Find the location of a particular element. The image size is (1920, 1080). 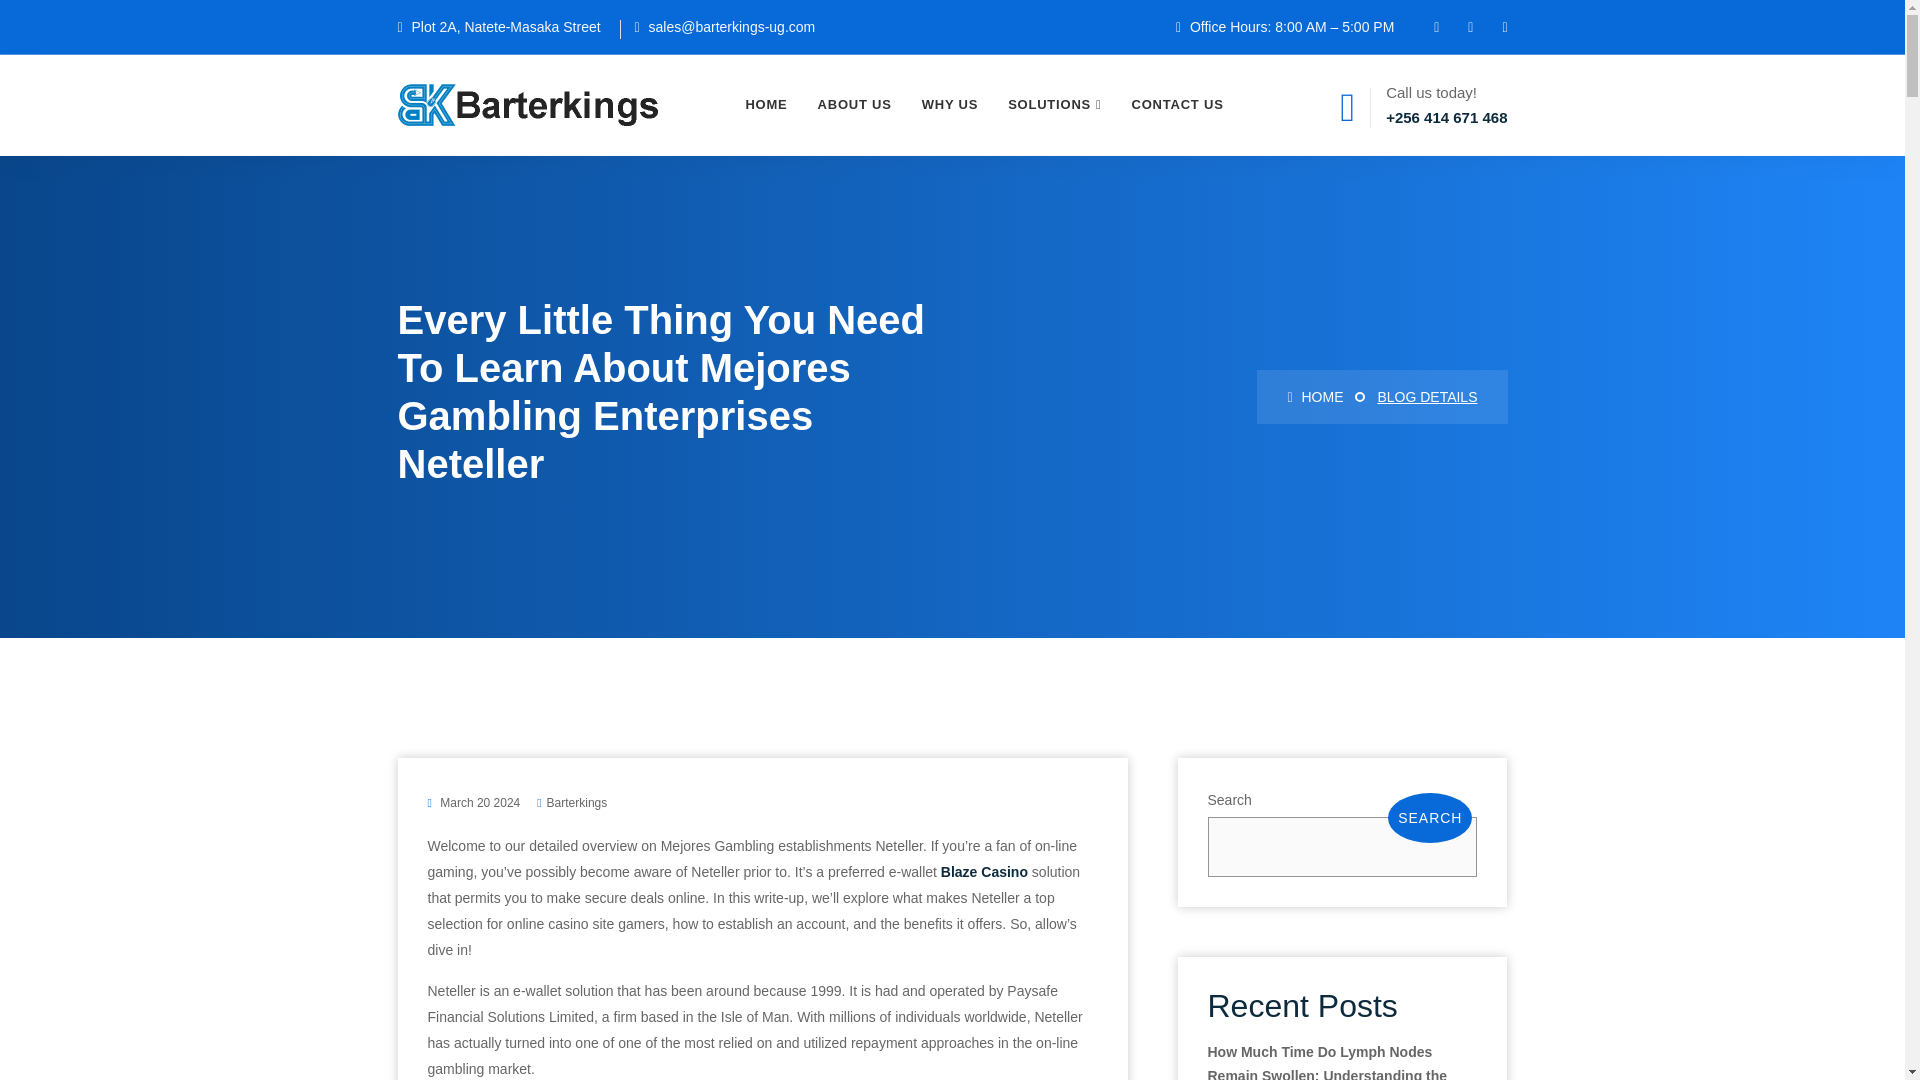

SOLUTIONS is located at coordinates (1054, 105).